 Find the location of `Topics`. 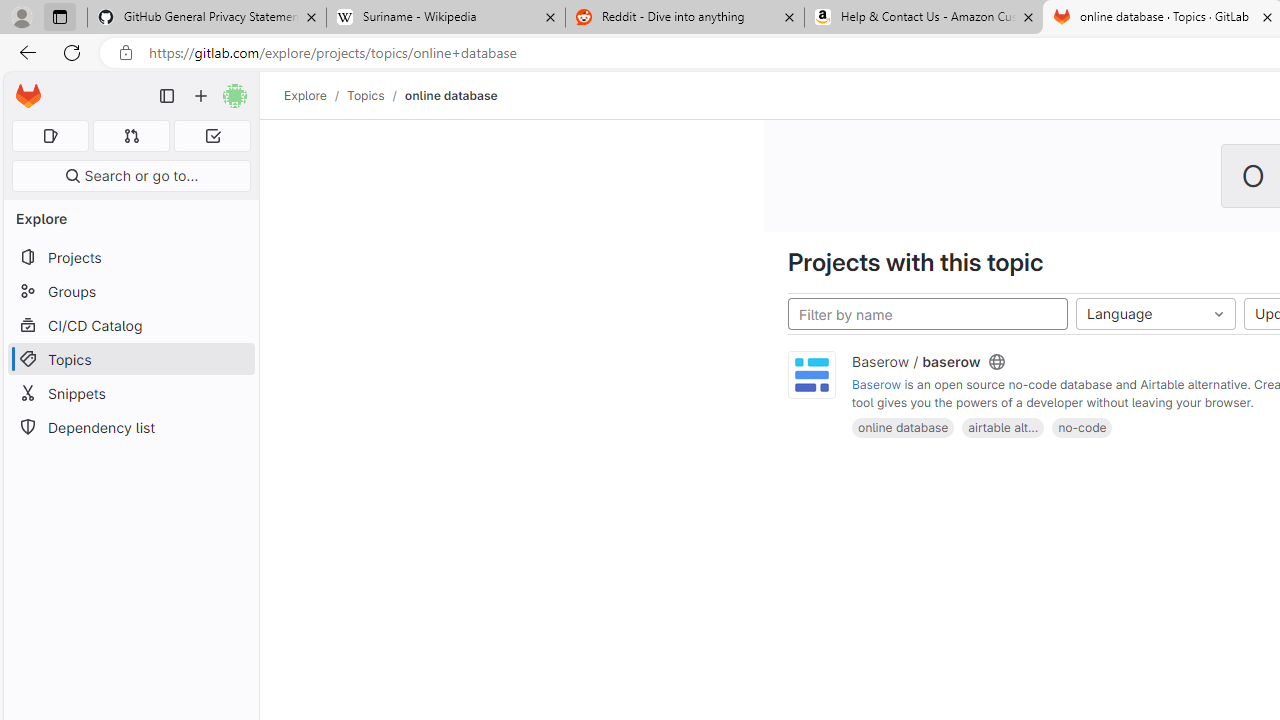

Topics is located at coordinates (366, 95).